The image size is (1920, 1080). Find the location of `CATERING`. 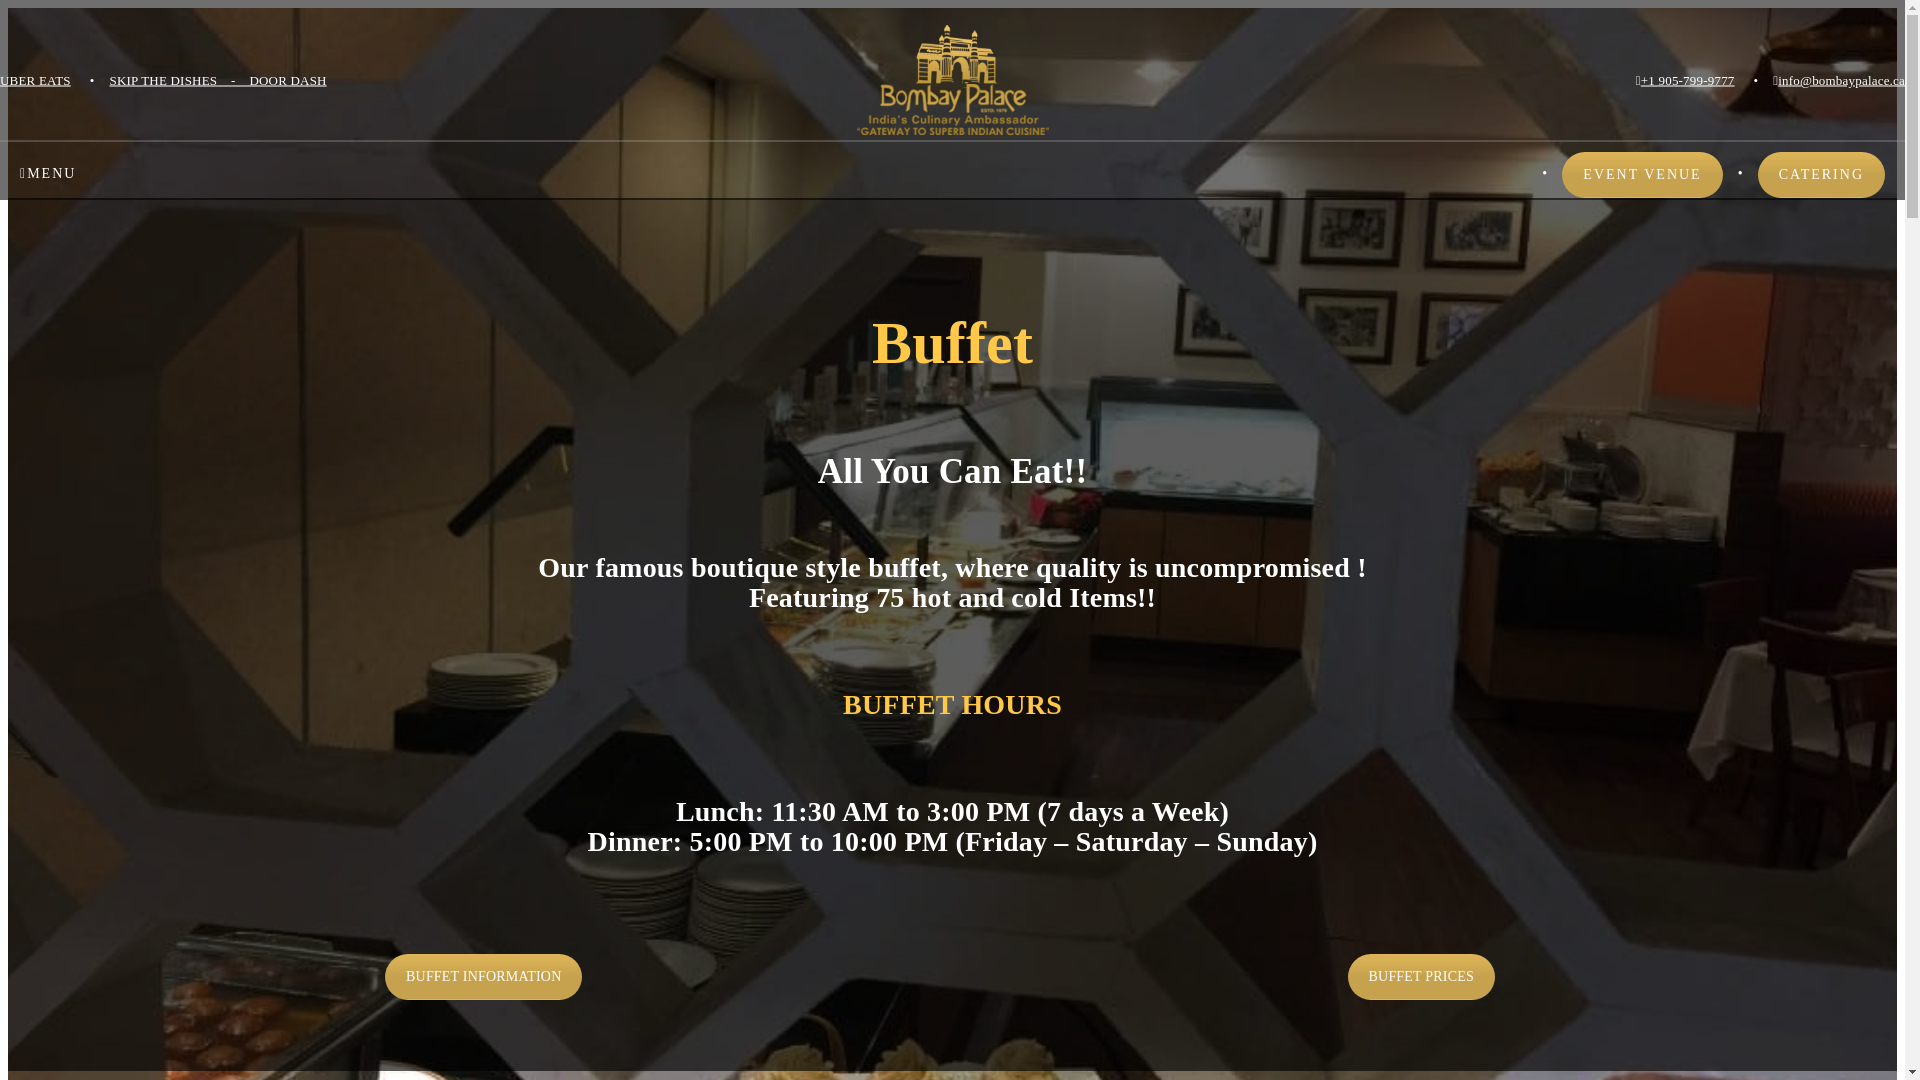

CATERING is located at coordinates (1822, 174).